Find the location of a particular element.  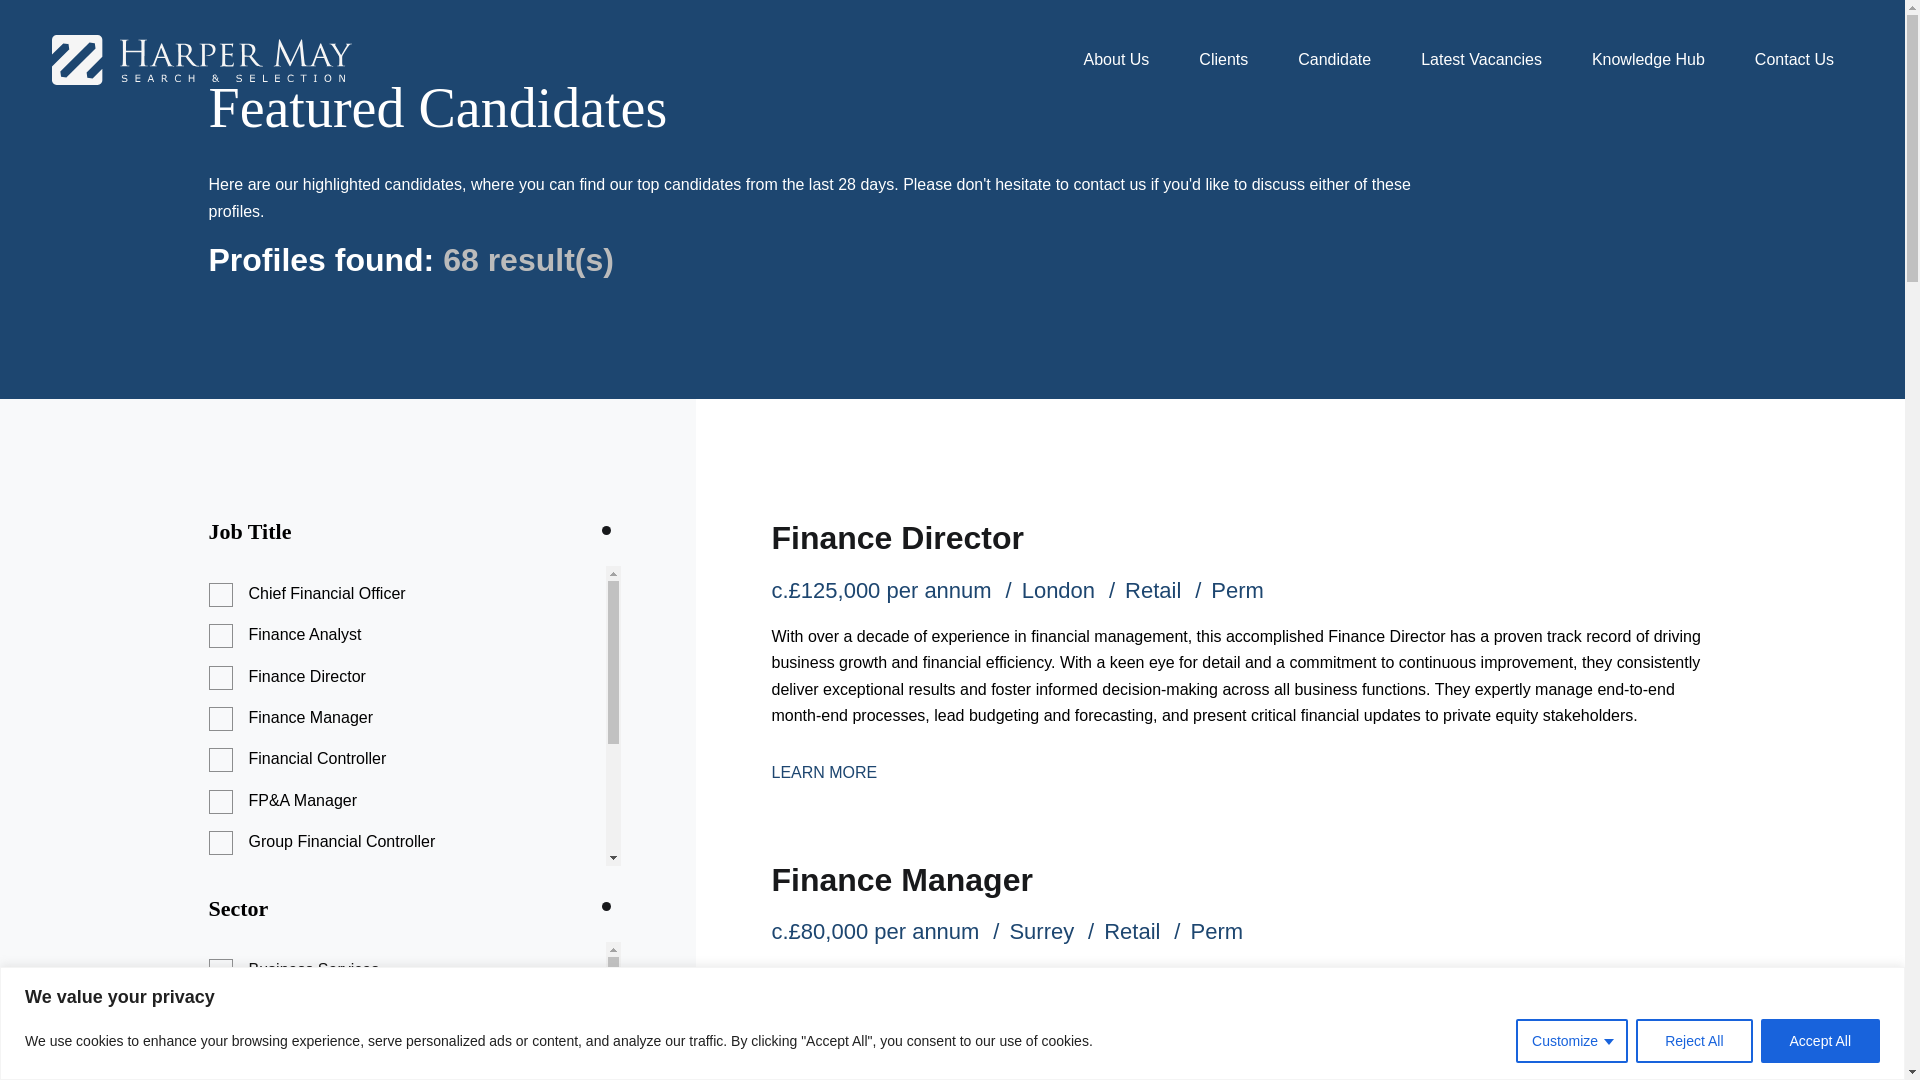

Knowledge Hub is located at coordinates (1648, 59).